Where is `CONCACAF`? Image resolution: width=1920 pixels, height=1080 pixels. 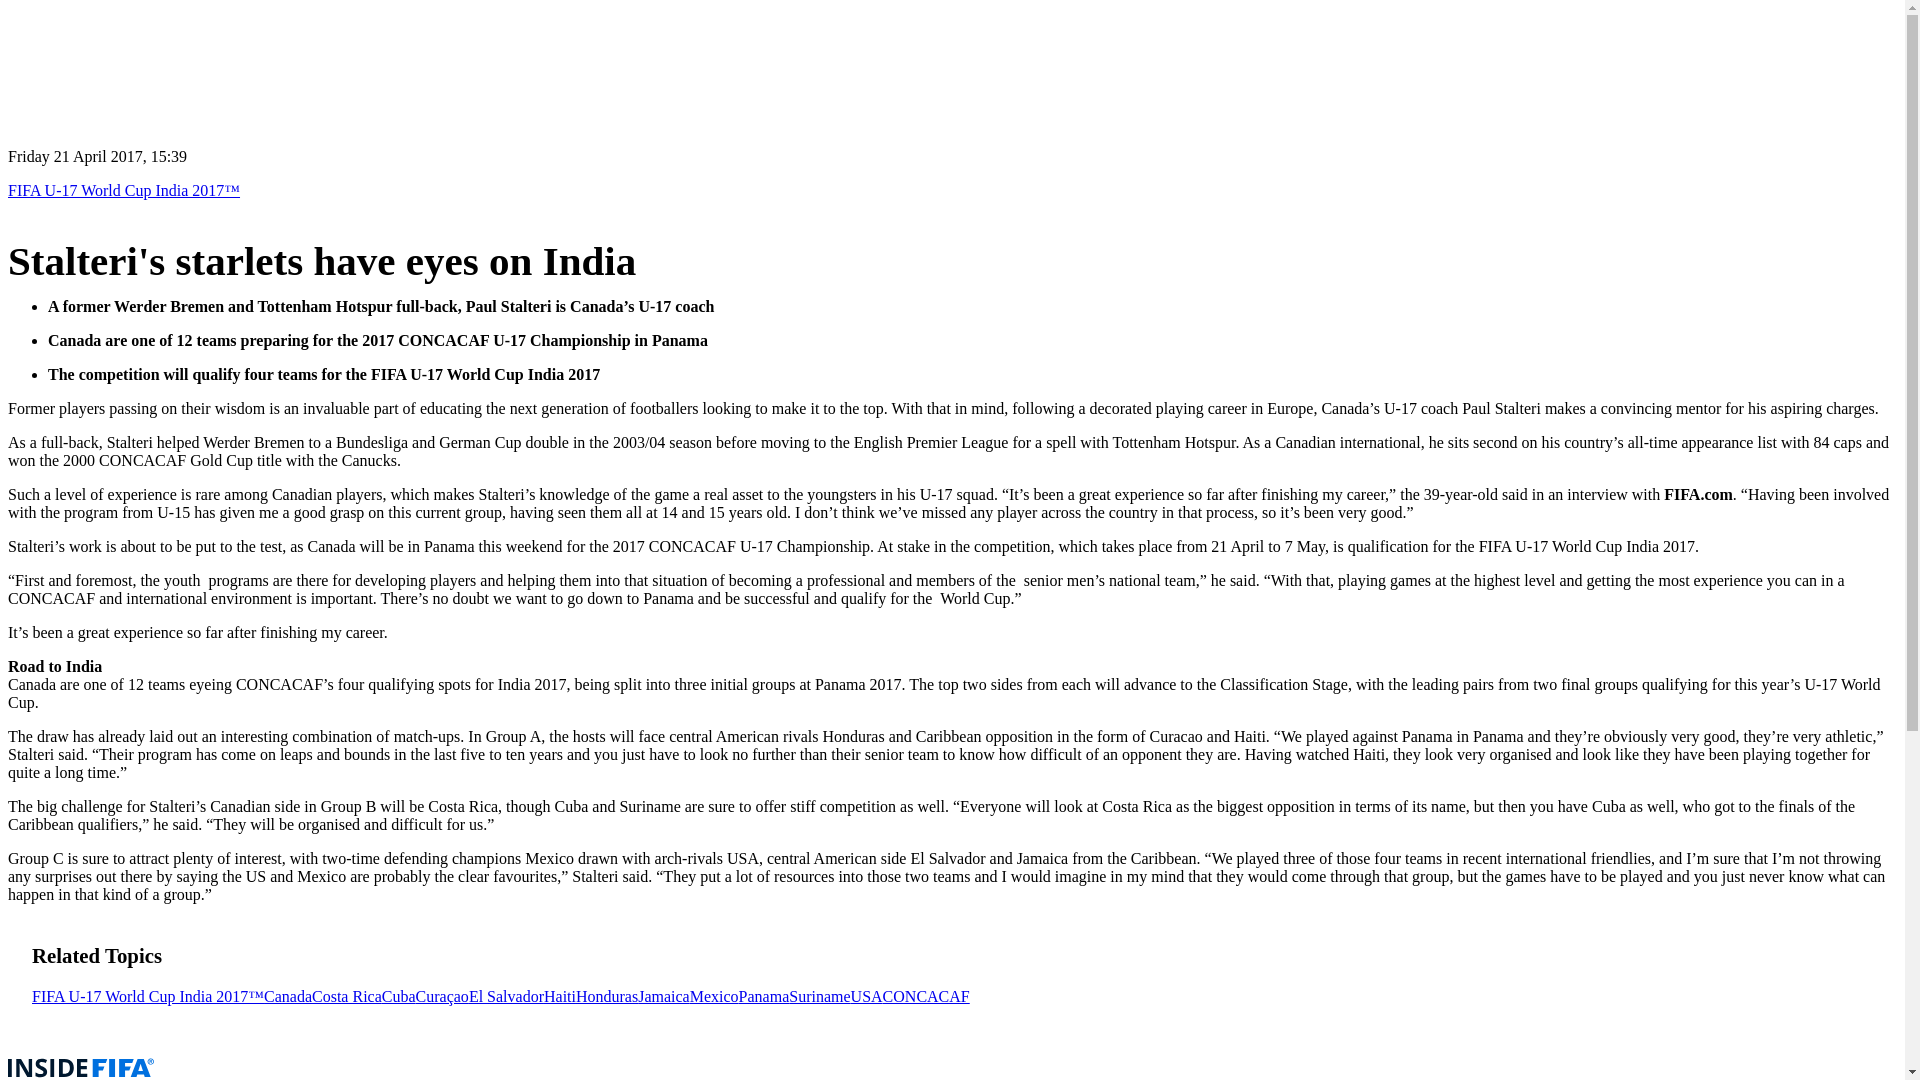 CONCACAF is located at coordinates (926, 996).